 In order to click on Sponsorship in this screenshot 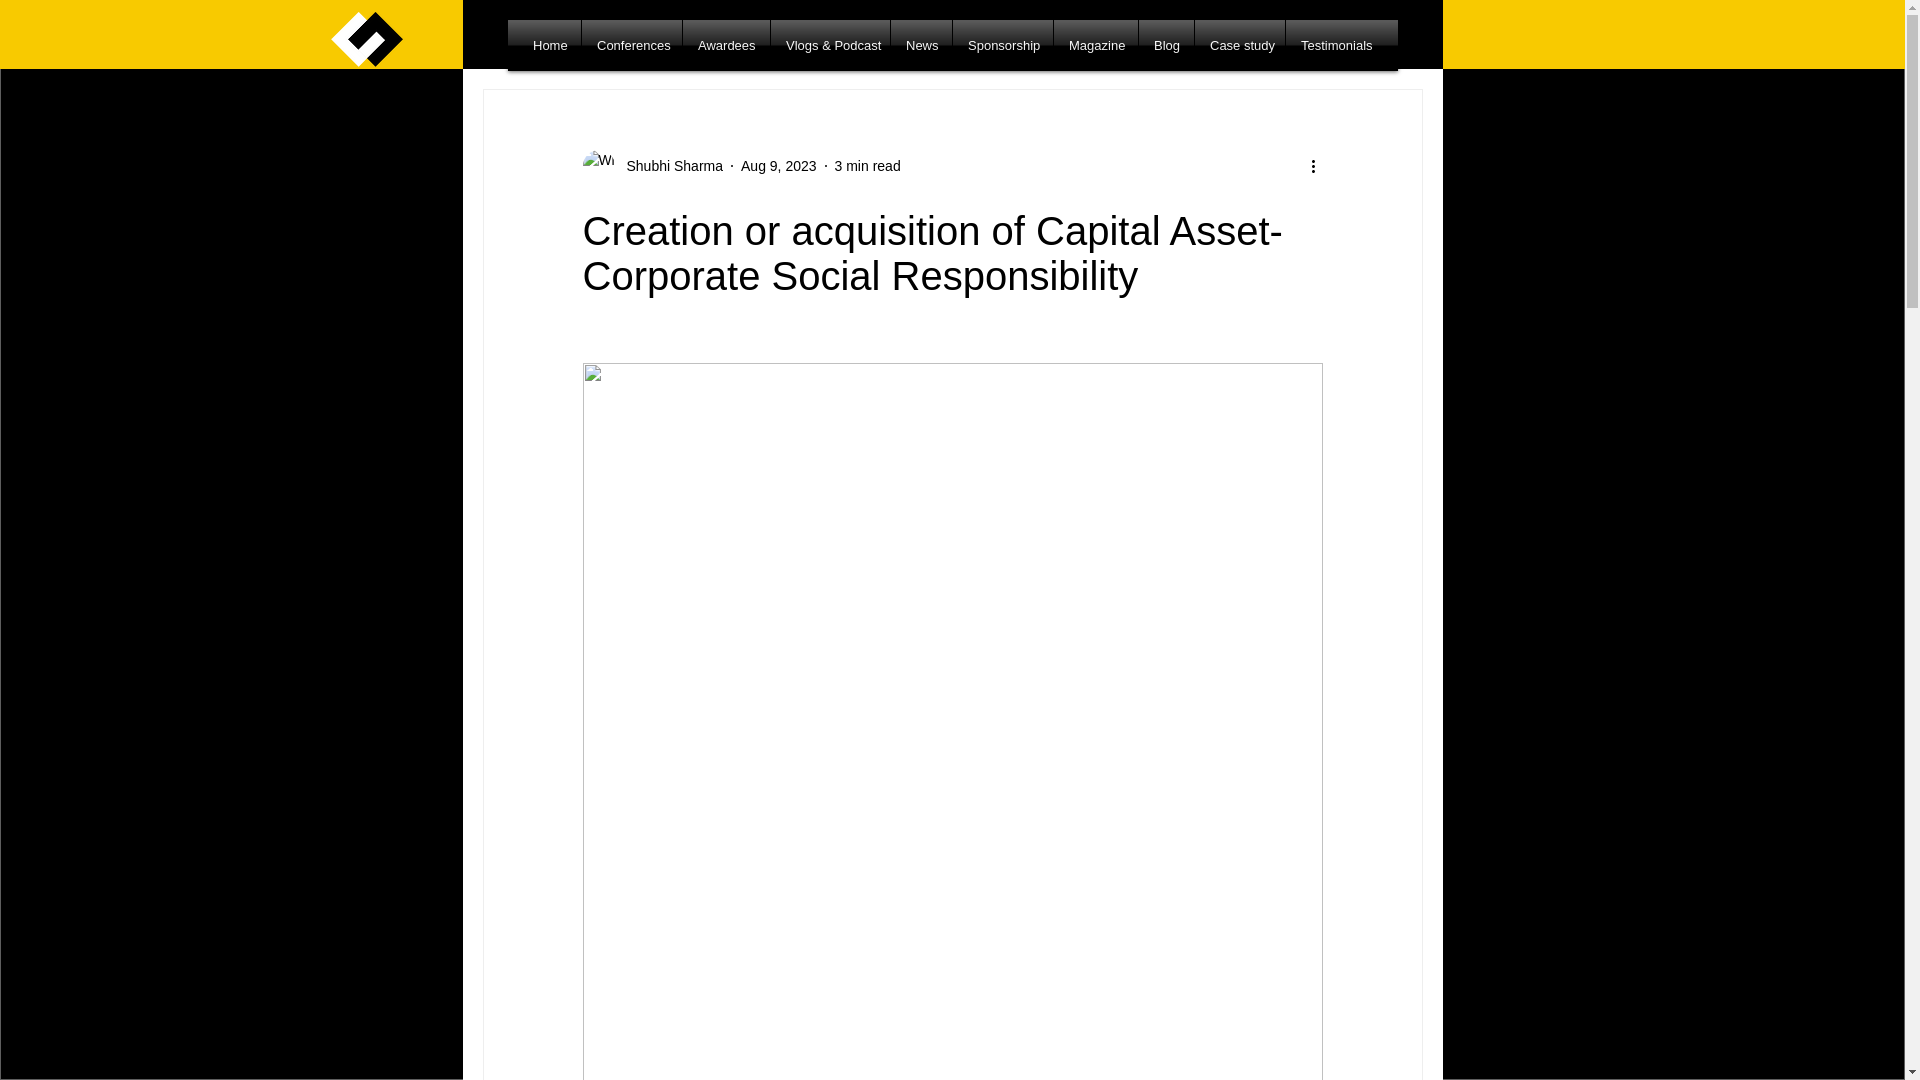, I will do `click(1002, 46)`.